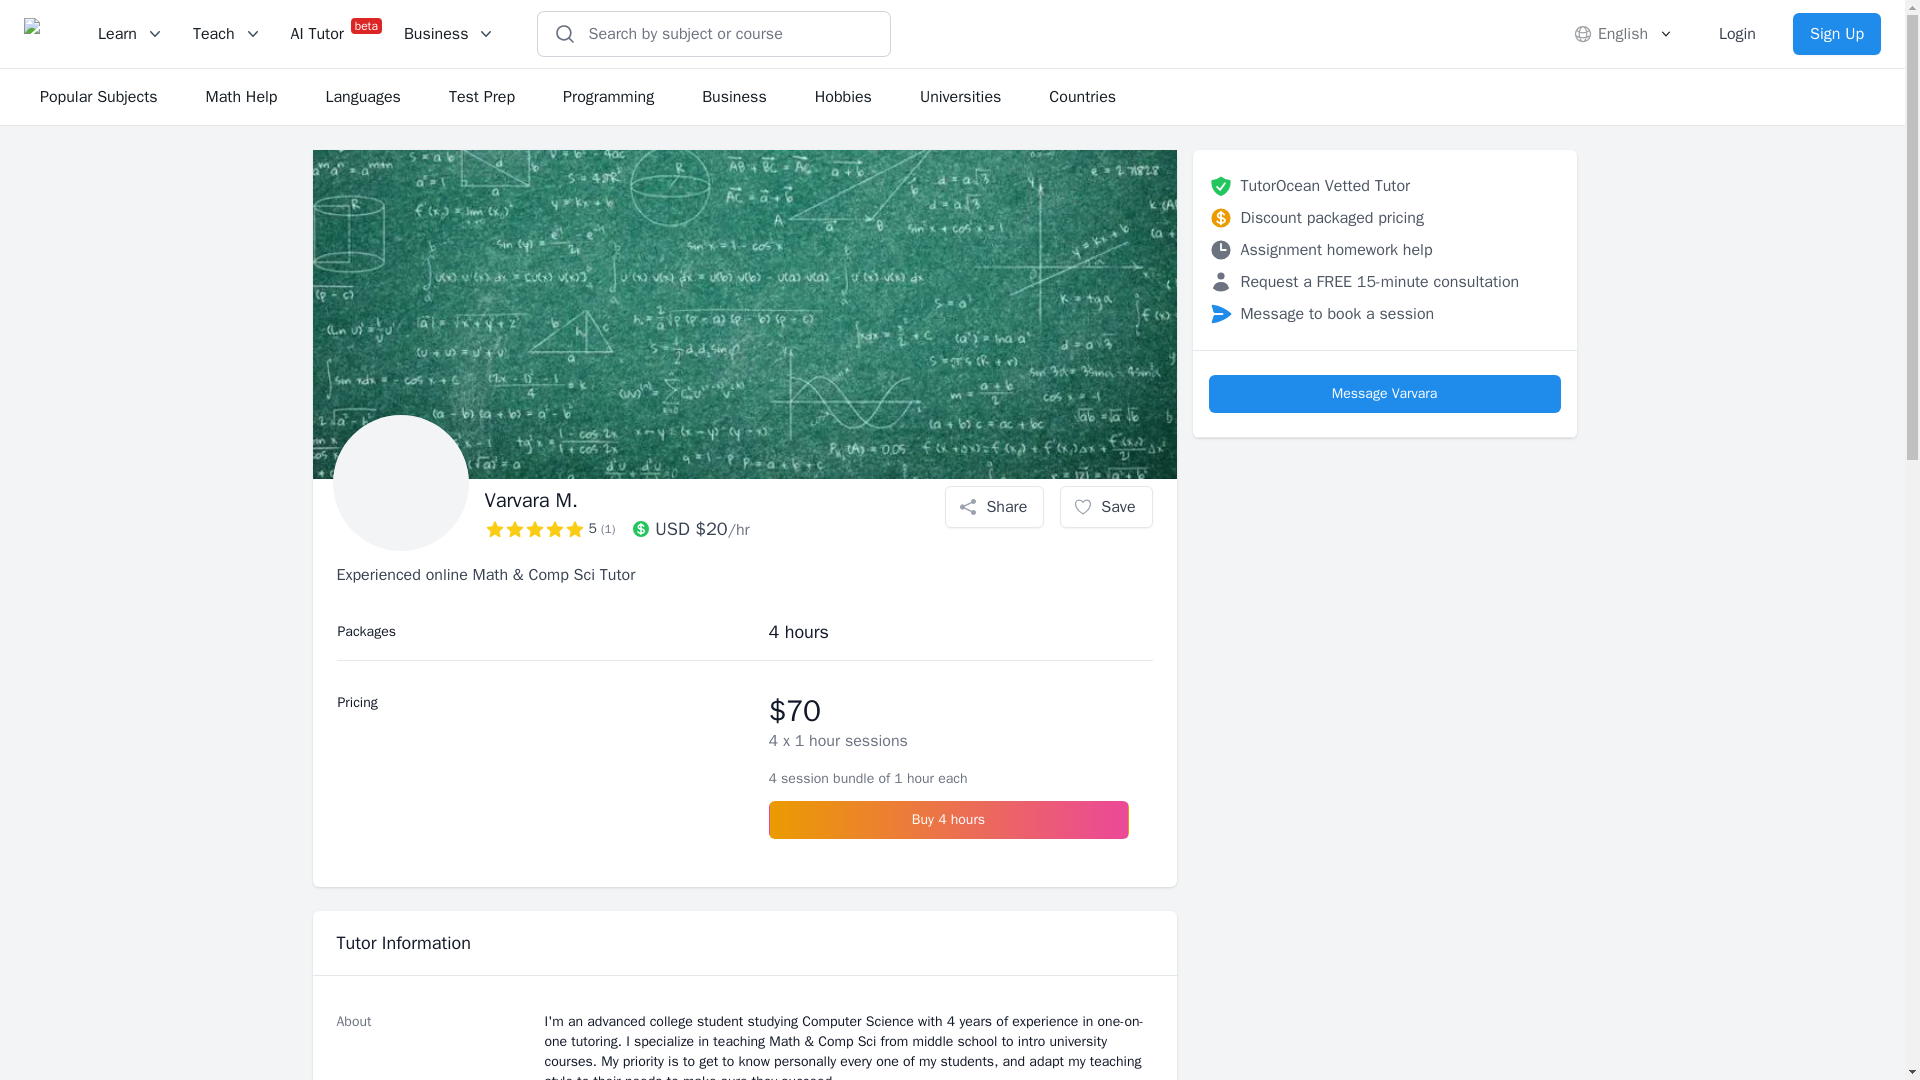 The image size is (1920, 1080). What do you see at coordinates (960, 96) in the screenshot?
I see `Universities` at bounding box center [960, 96].